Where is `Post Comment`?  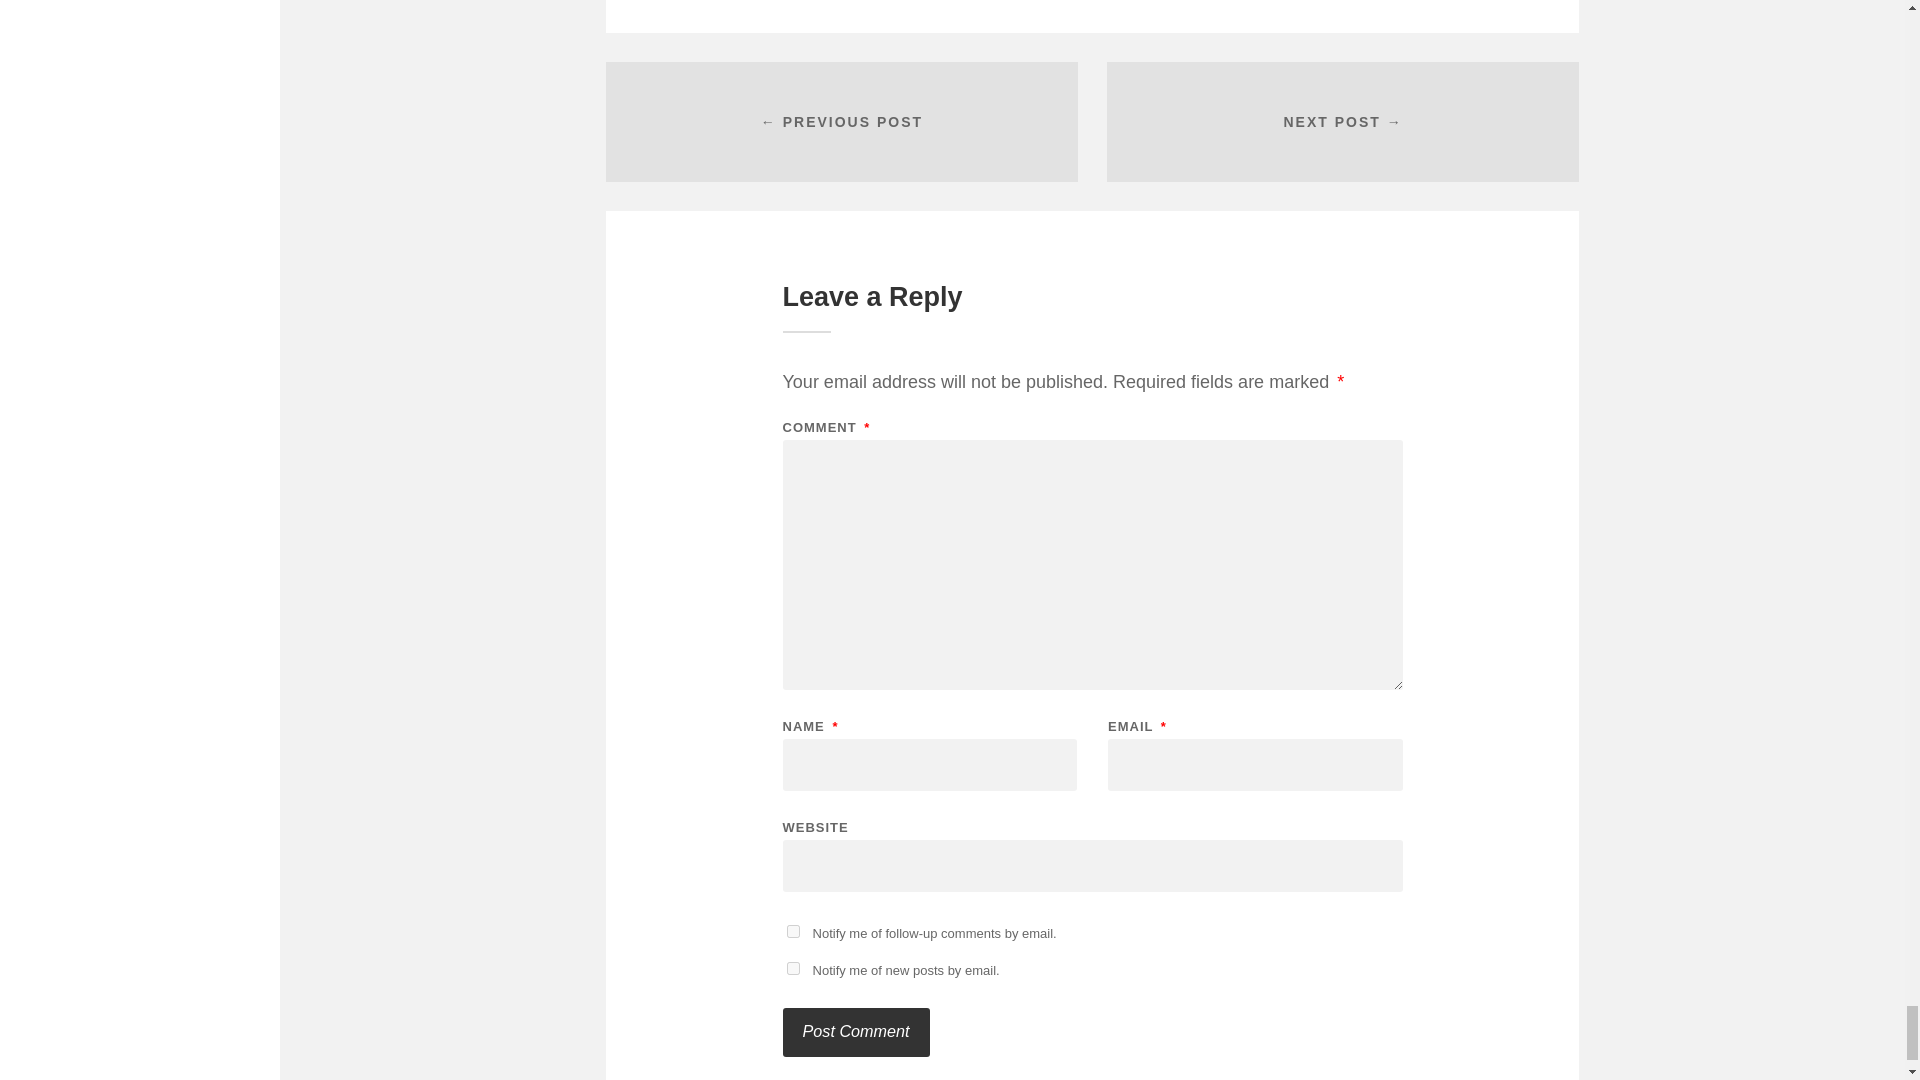 Post Comment is located at coordinates (855, 1032).